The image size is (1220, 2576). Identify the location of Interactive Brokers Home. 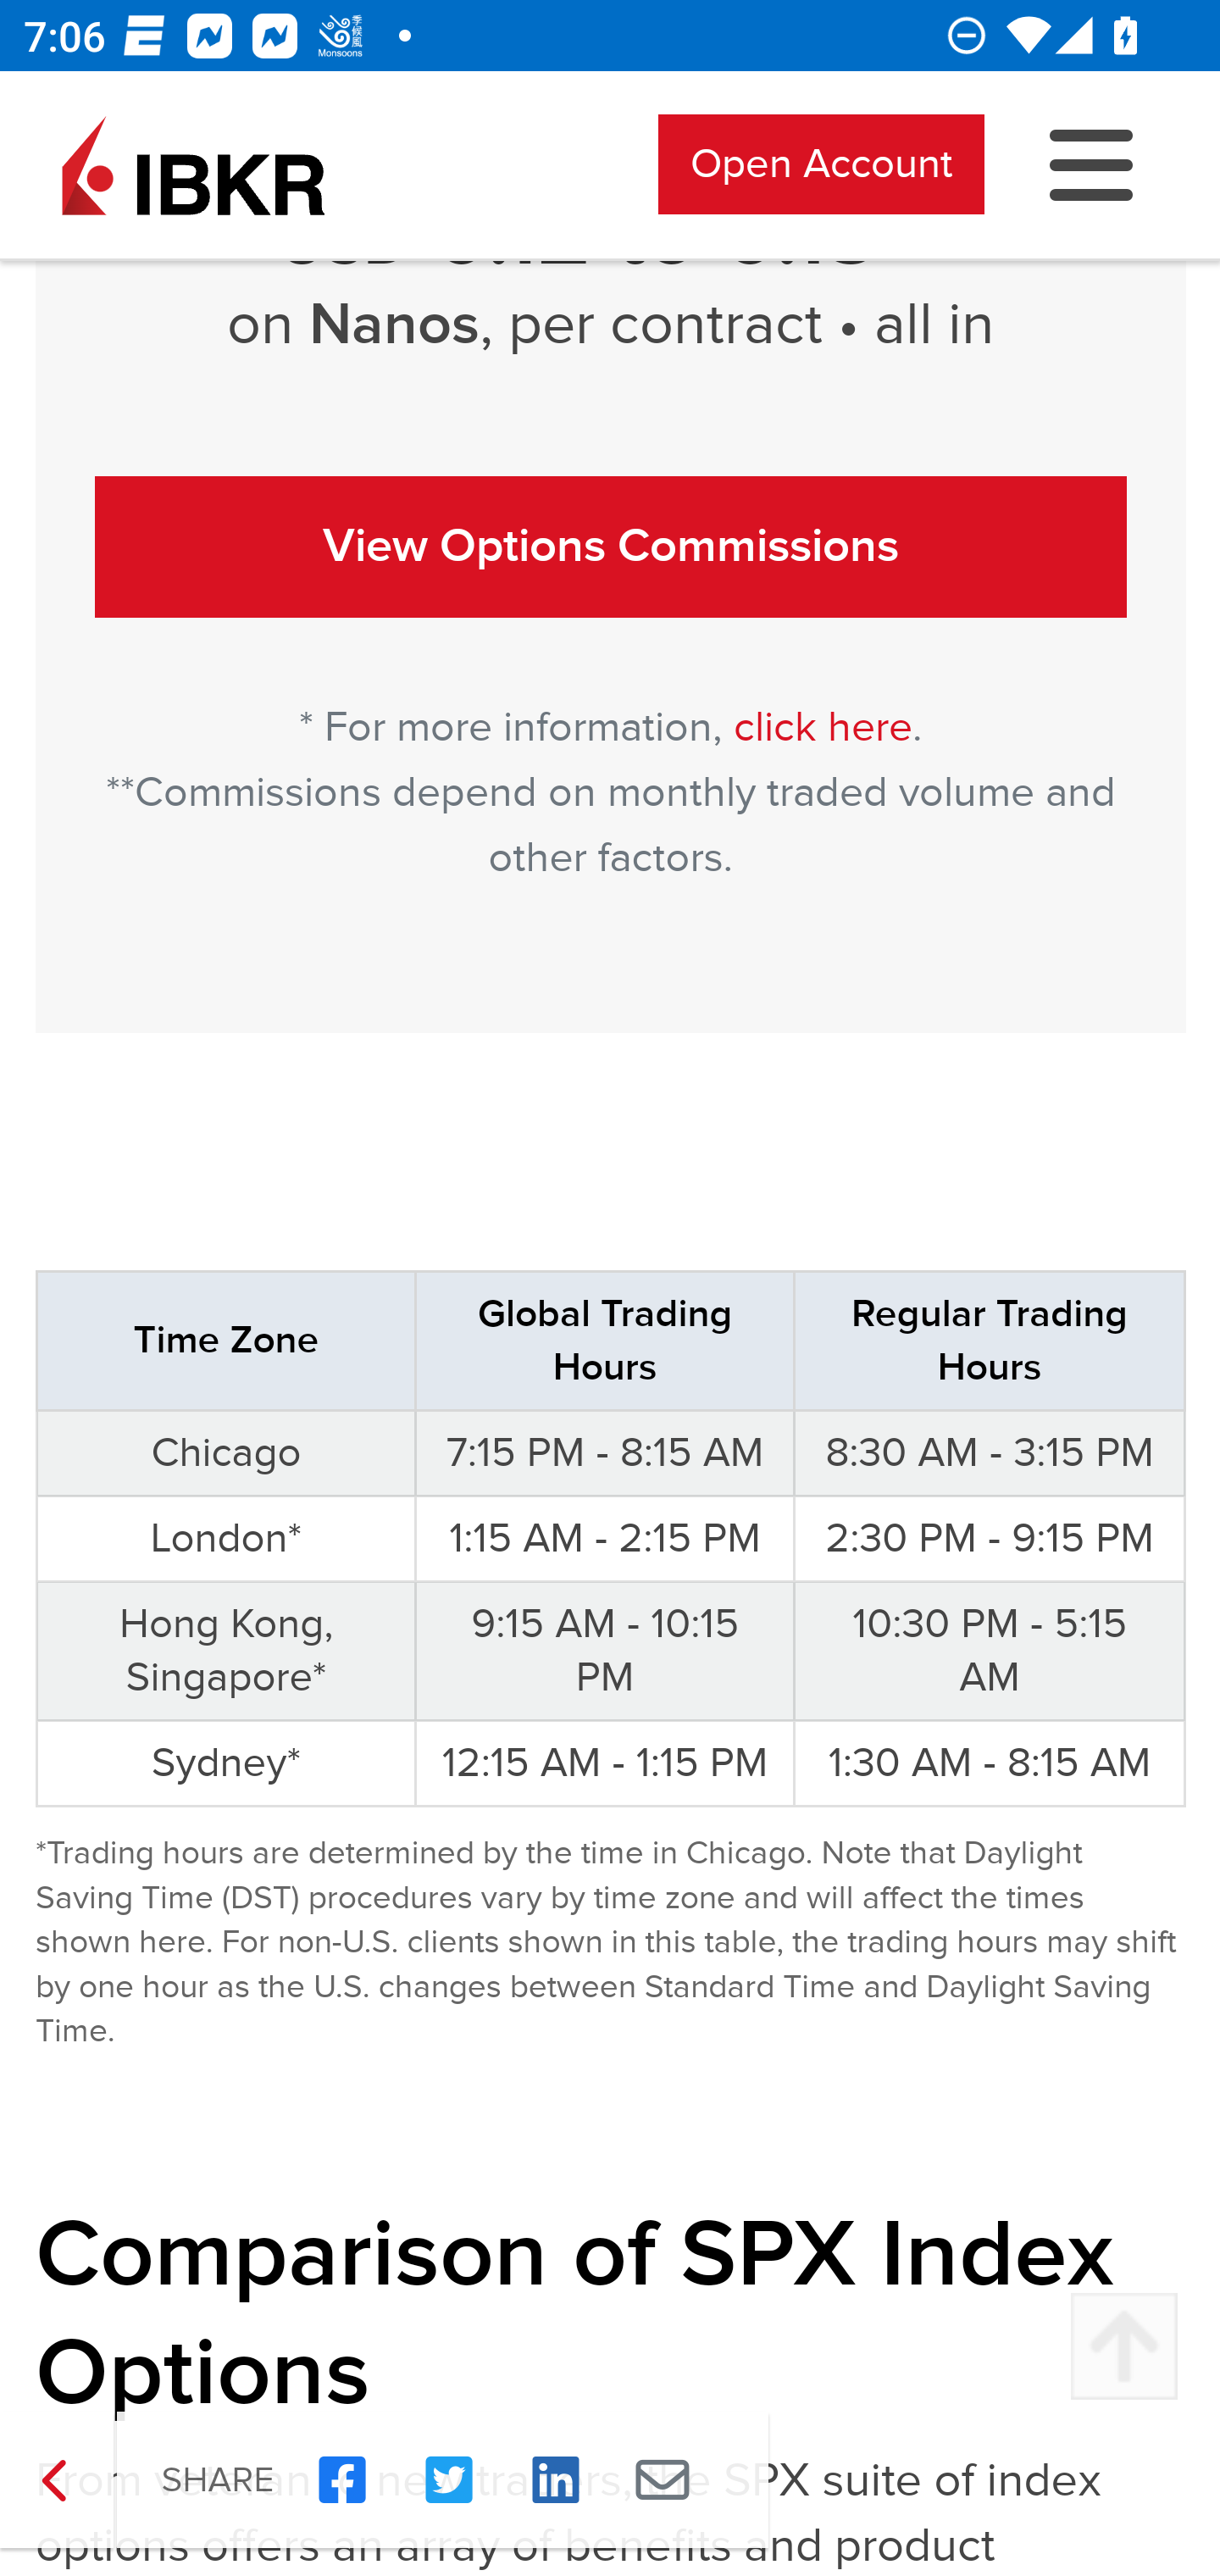
(193, 164).